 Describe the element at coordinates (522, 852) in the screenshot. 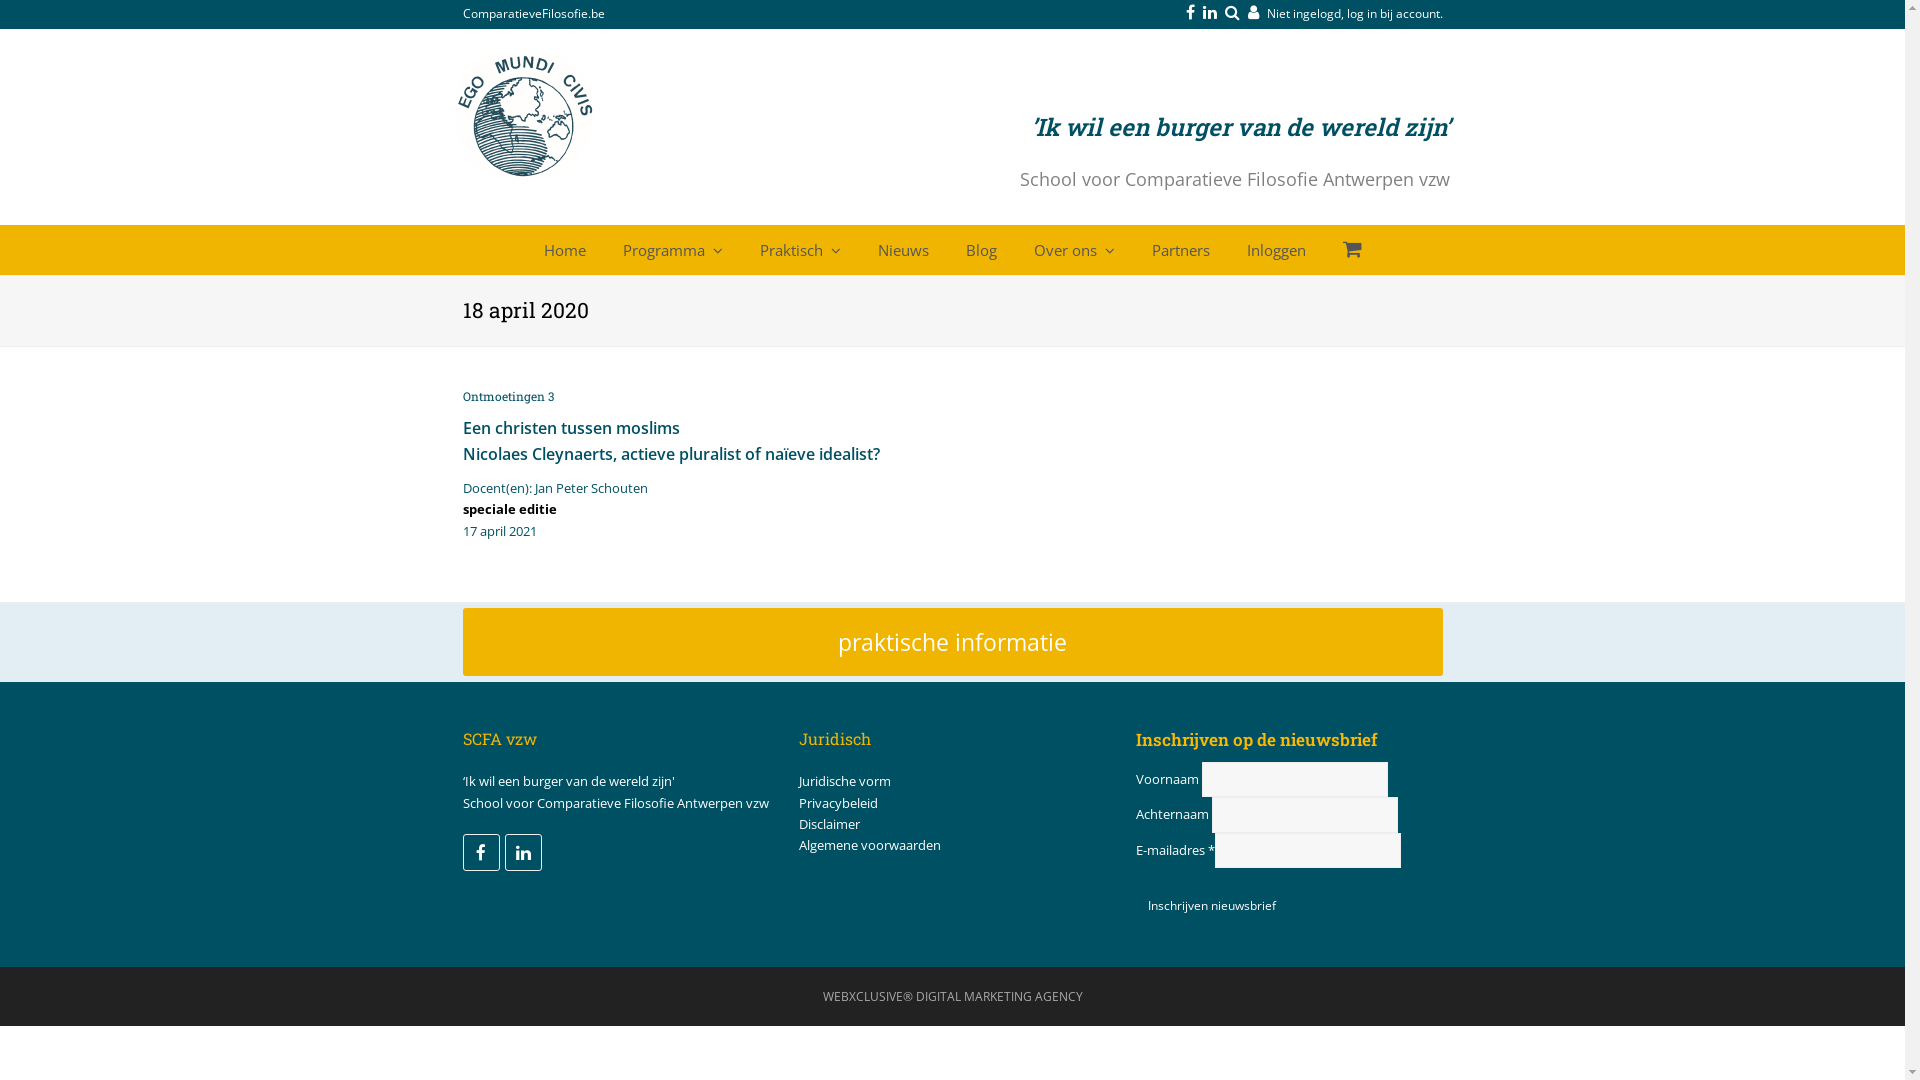

I see `LinkedIn` at that location.